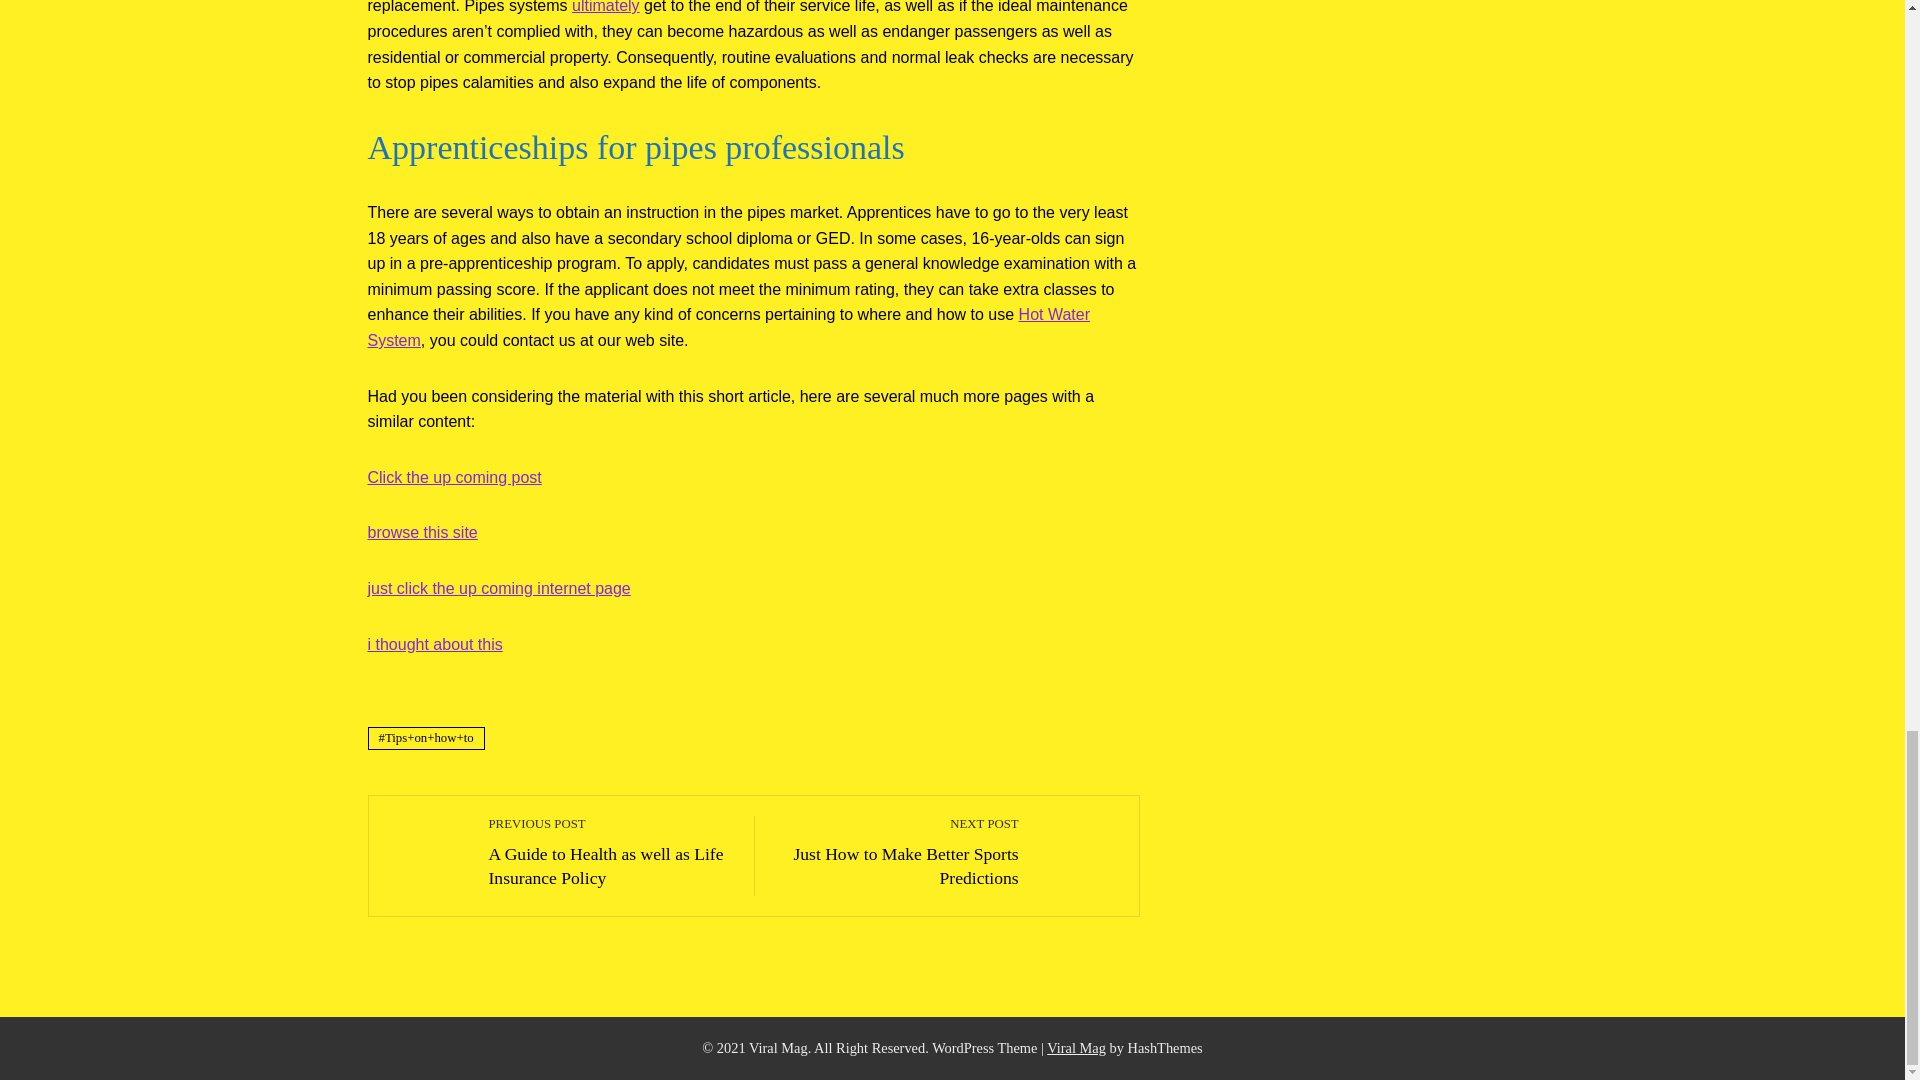 Image resolution: width=1920 pixels, height=1080 pixels. Describe the element at coordinates (454, 477) in the screenshot. I see `Click the up coming post` at that location.